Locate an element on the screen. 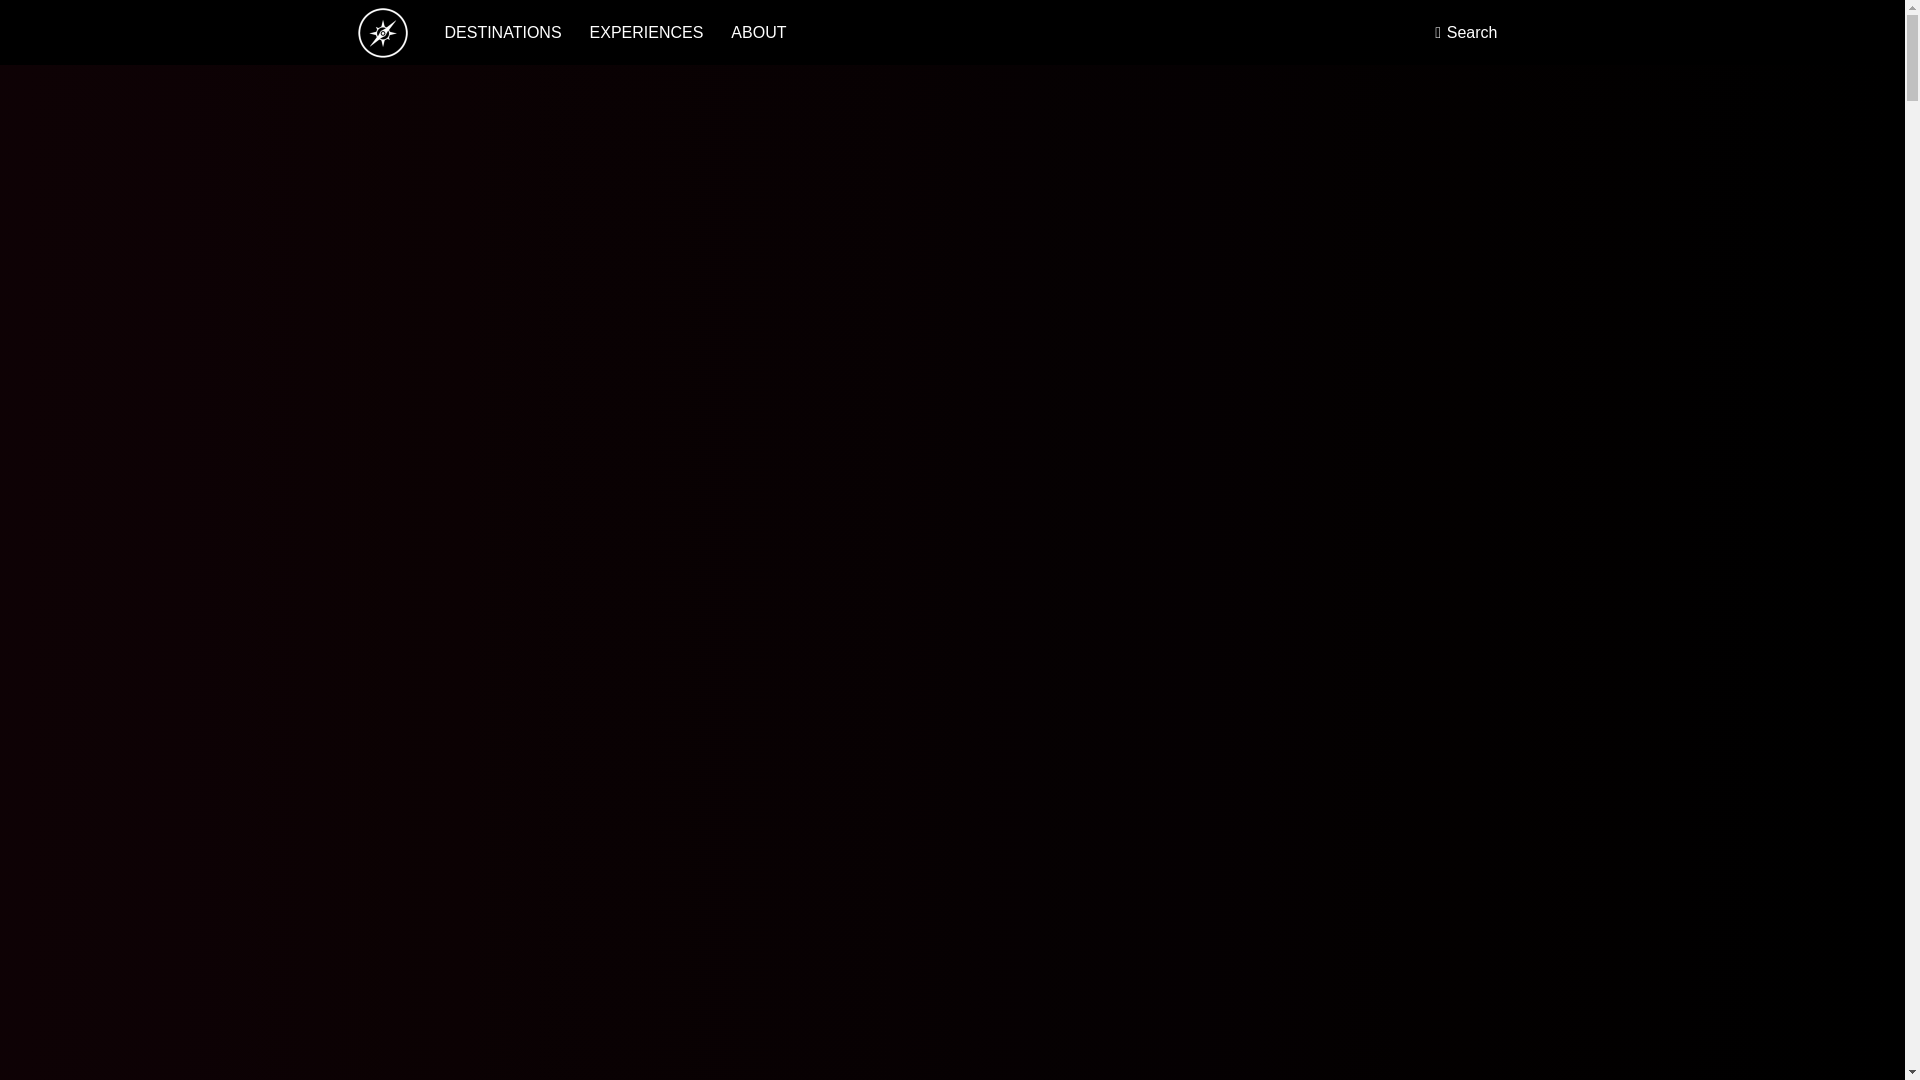 This screenshot has width=1920, height=1080. ABOUT is located at coordinates (758, 32).